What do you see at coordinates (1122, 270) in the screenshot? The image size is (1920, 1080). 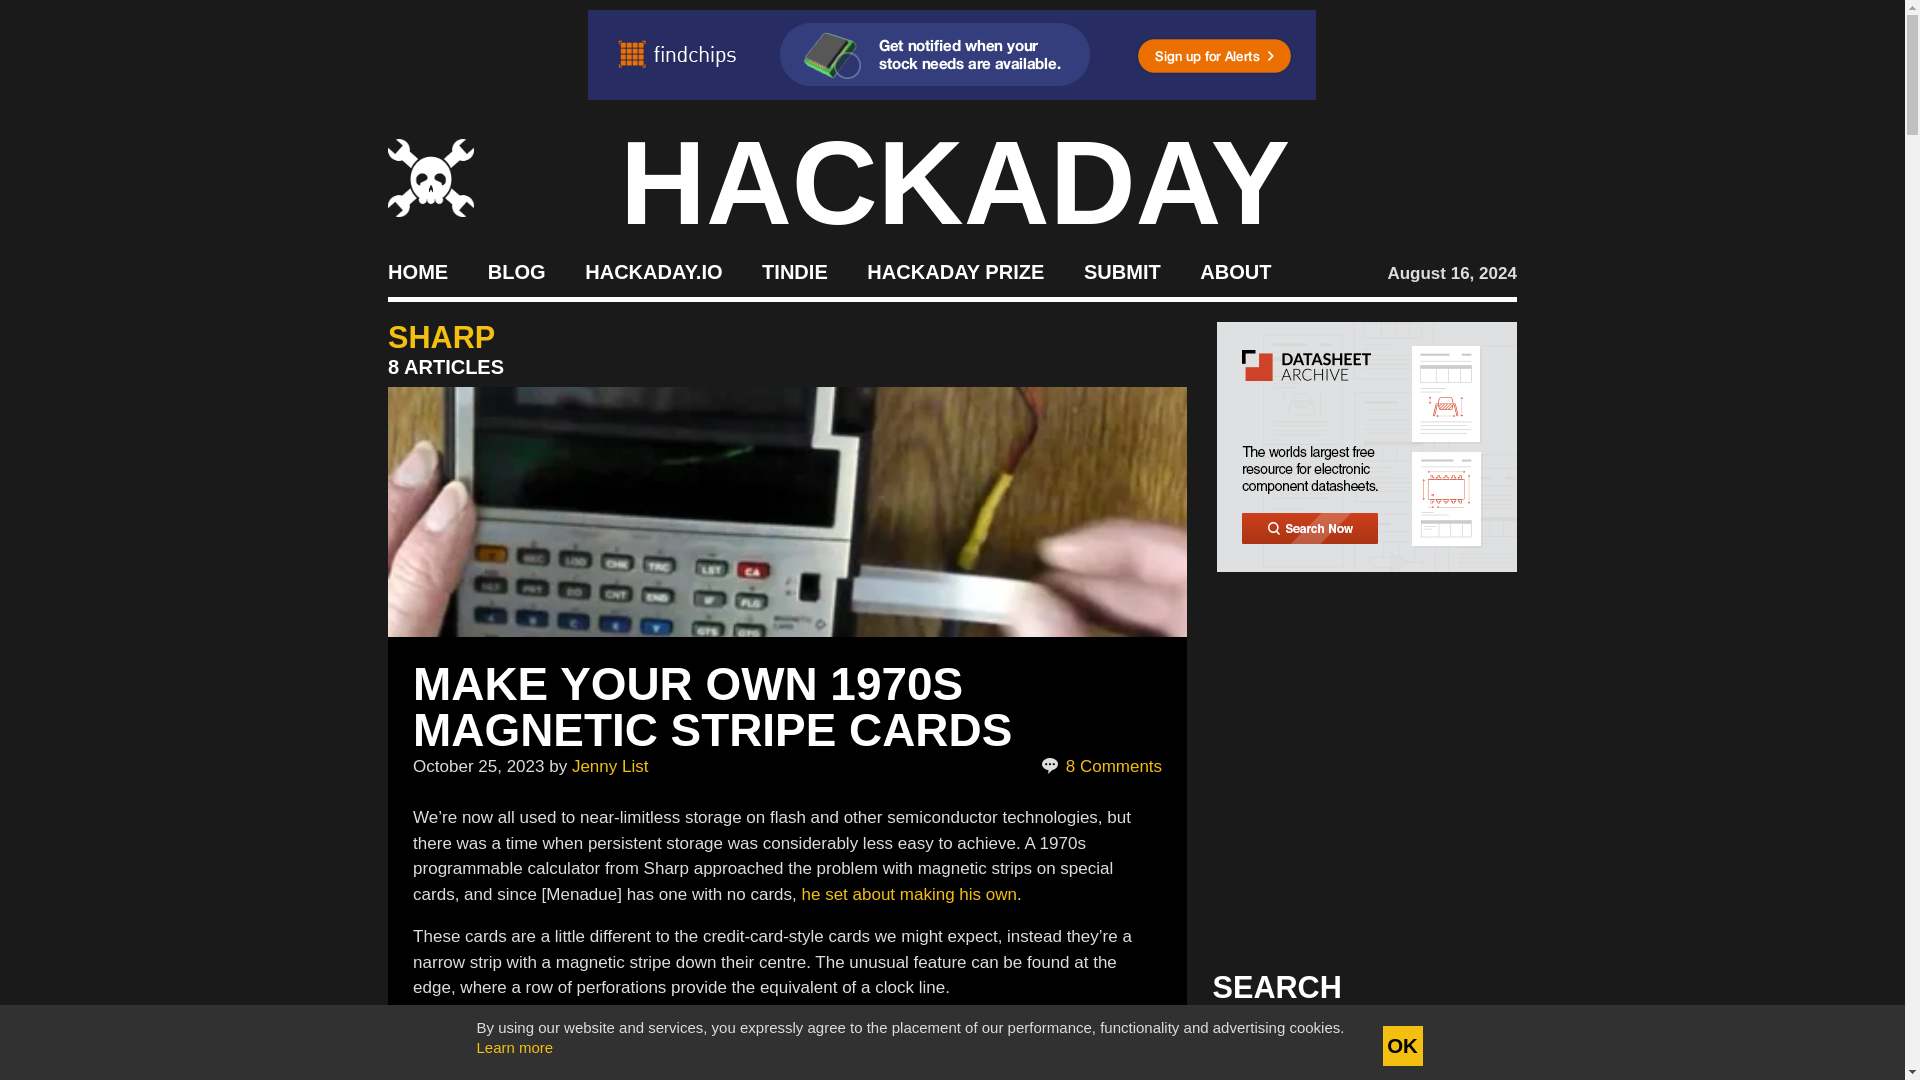 I see `SUBMIT` at bounding box center [1122, 270].